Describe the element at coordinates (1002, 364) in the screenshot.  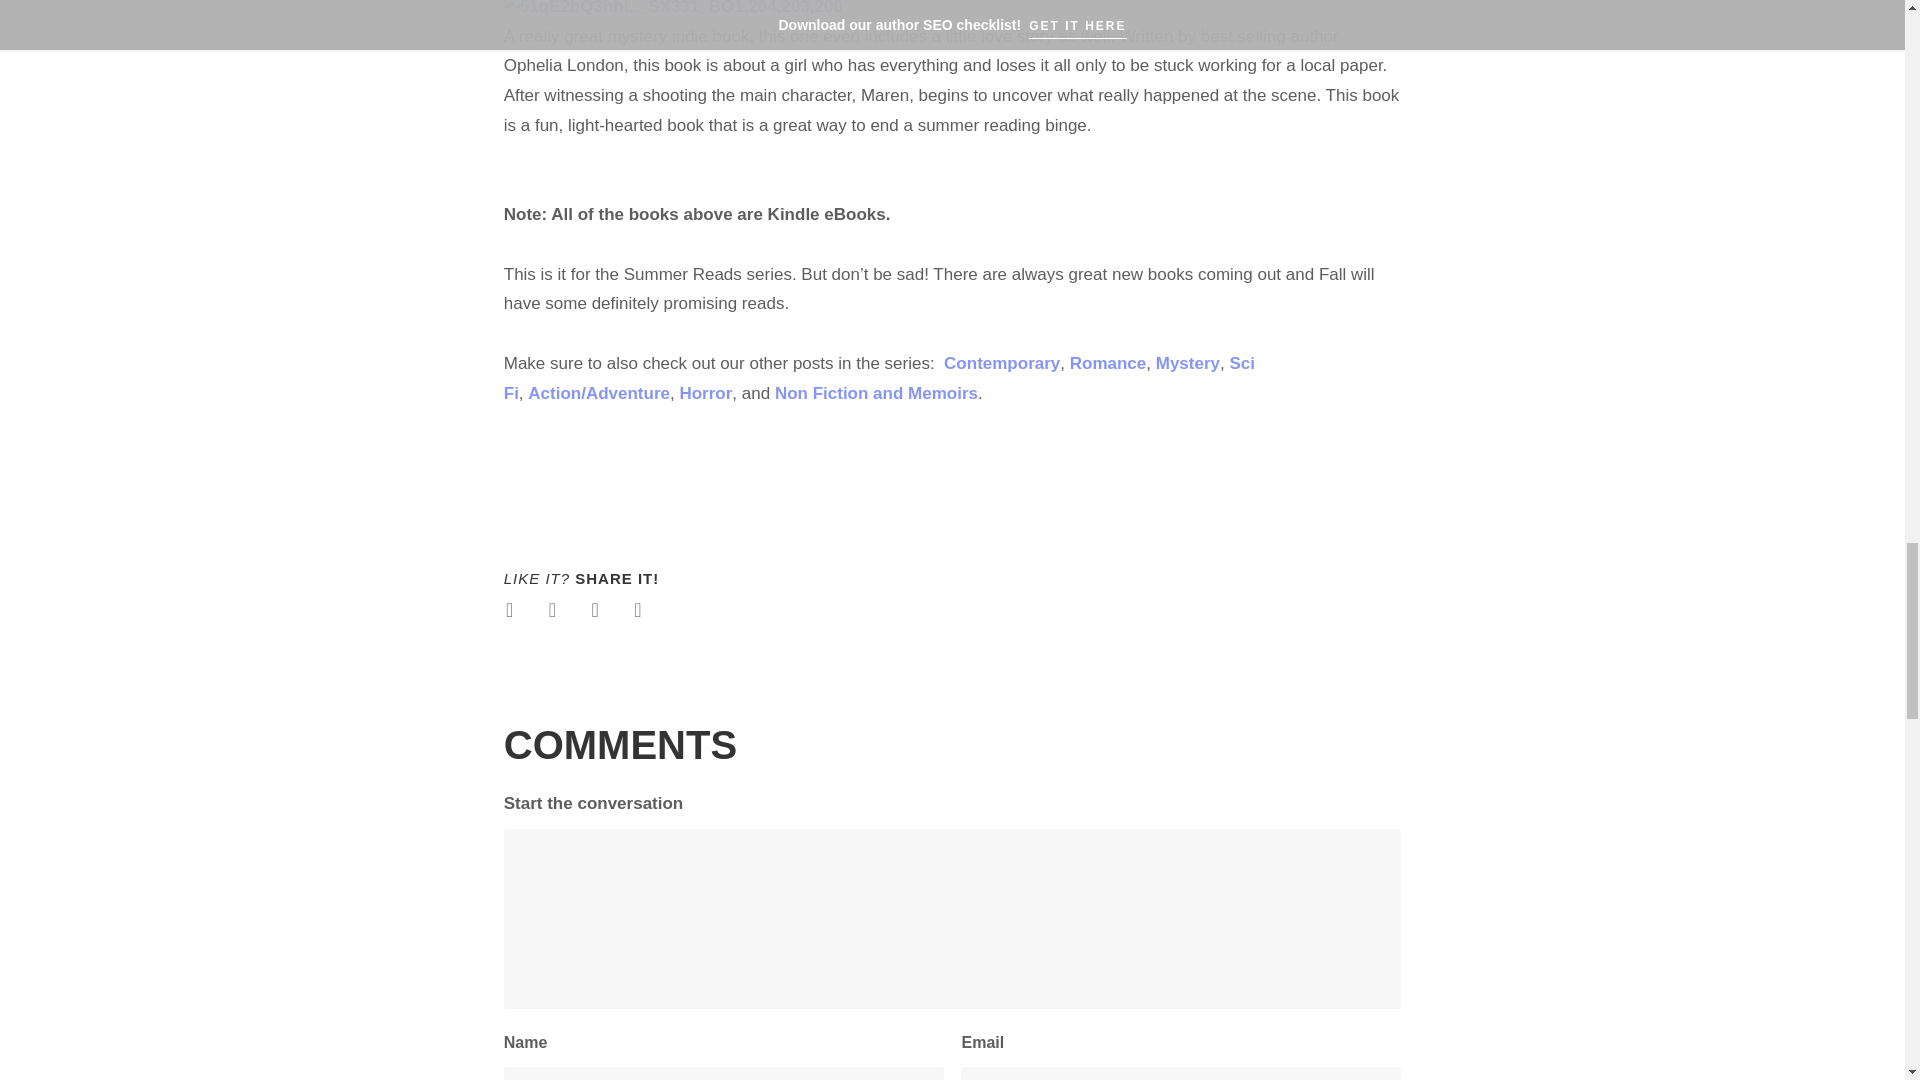
I see `Contemporary` at that location.